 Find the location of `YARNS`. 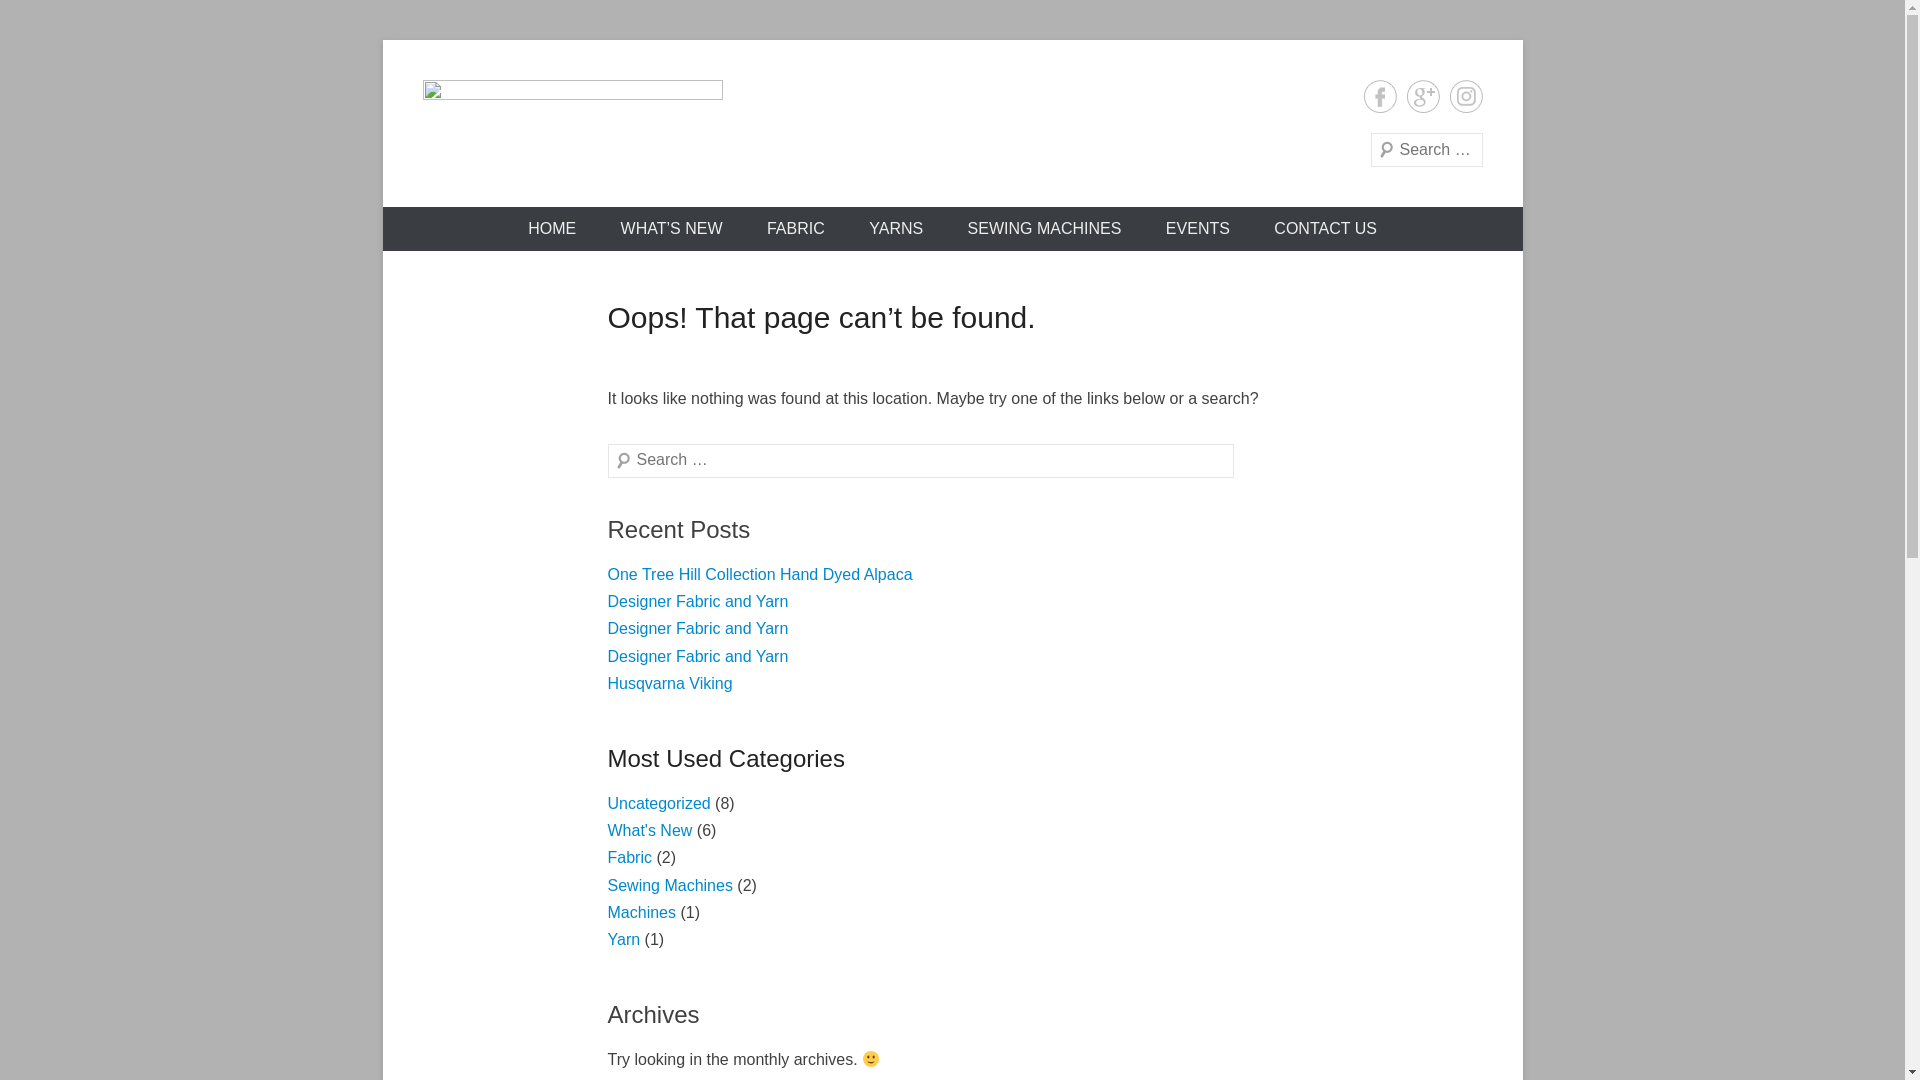

YARNS is located at coordinates (896, 229).